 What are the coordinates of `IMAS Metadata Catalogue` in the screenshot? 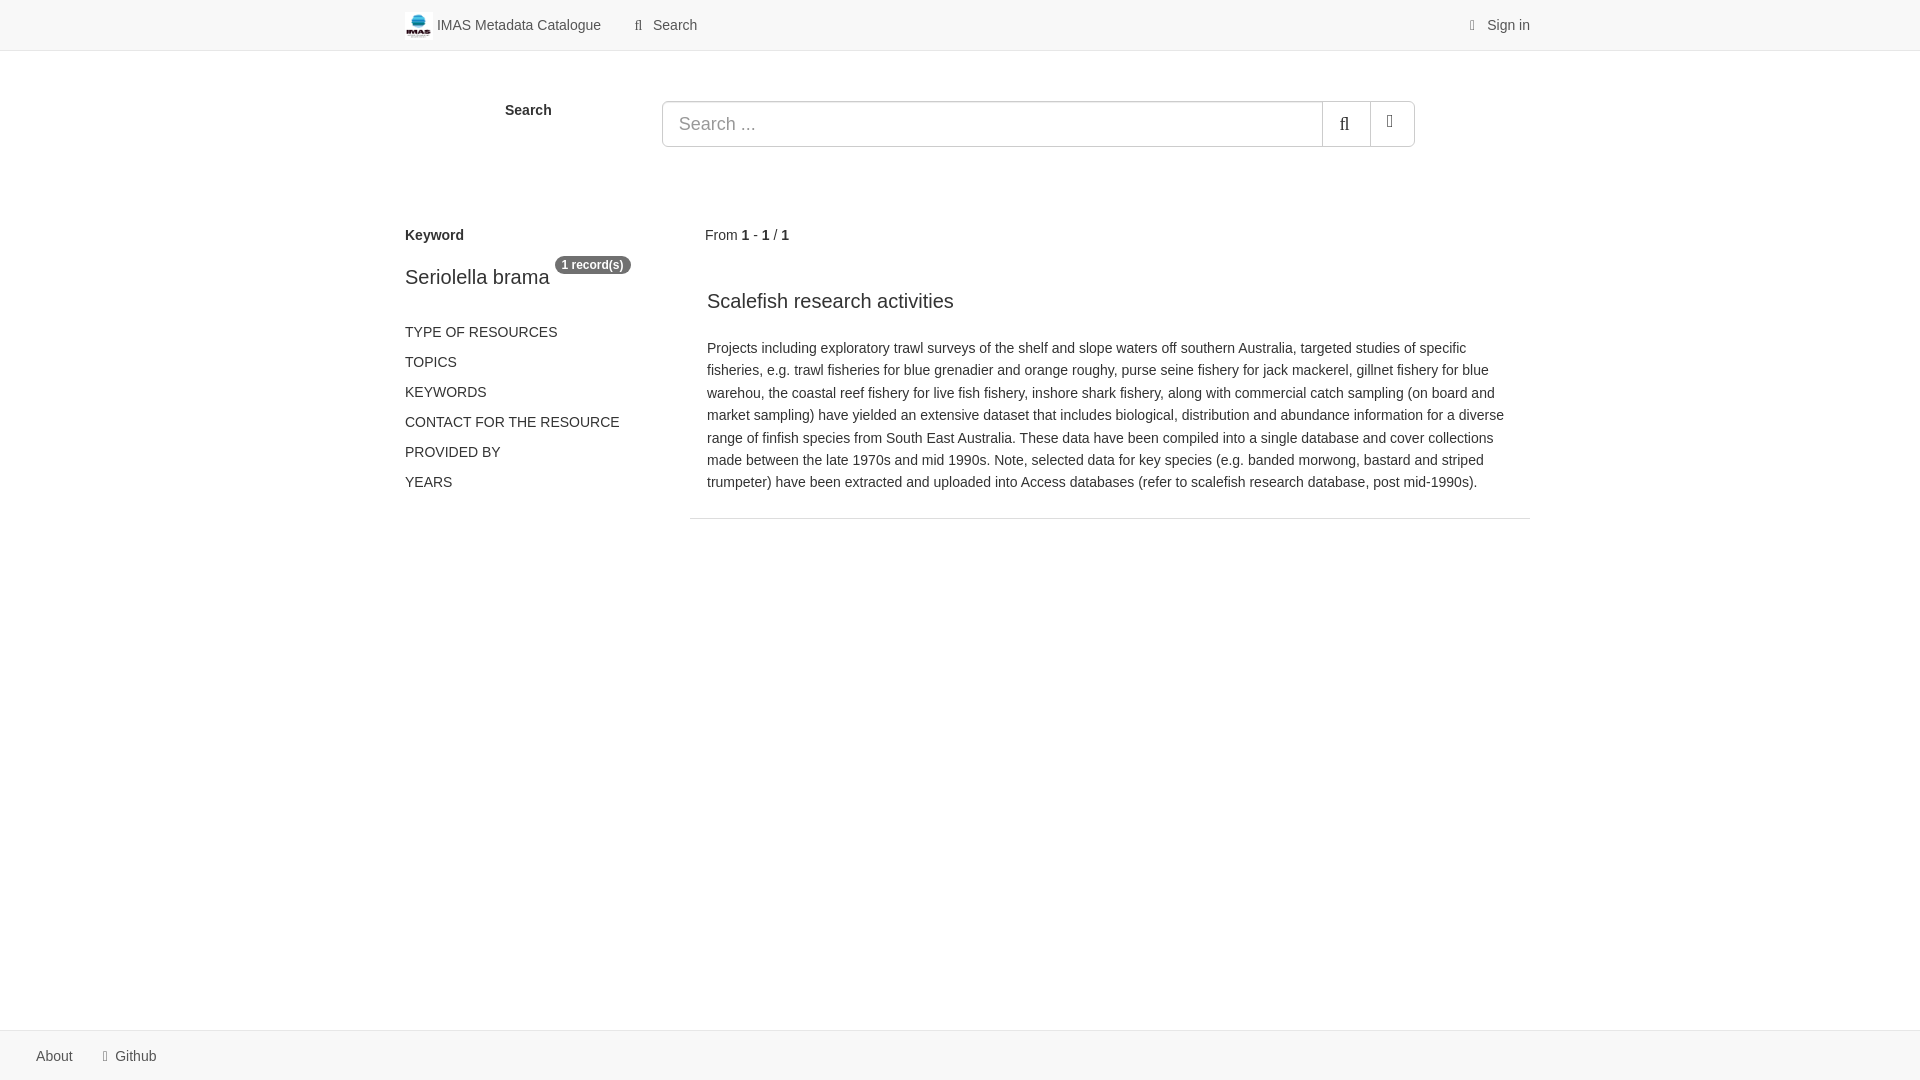 It's located at (502, 24).